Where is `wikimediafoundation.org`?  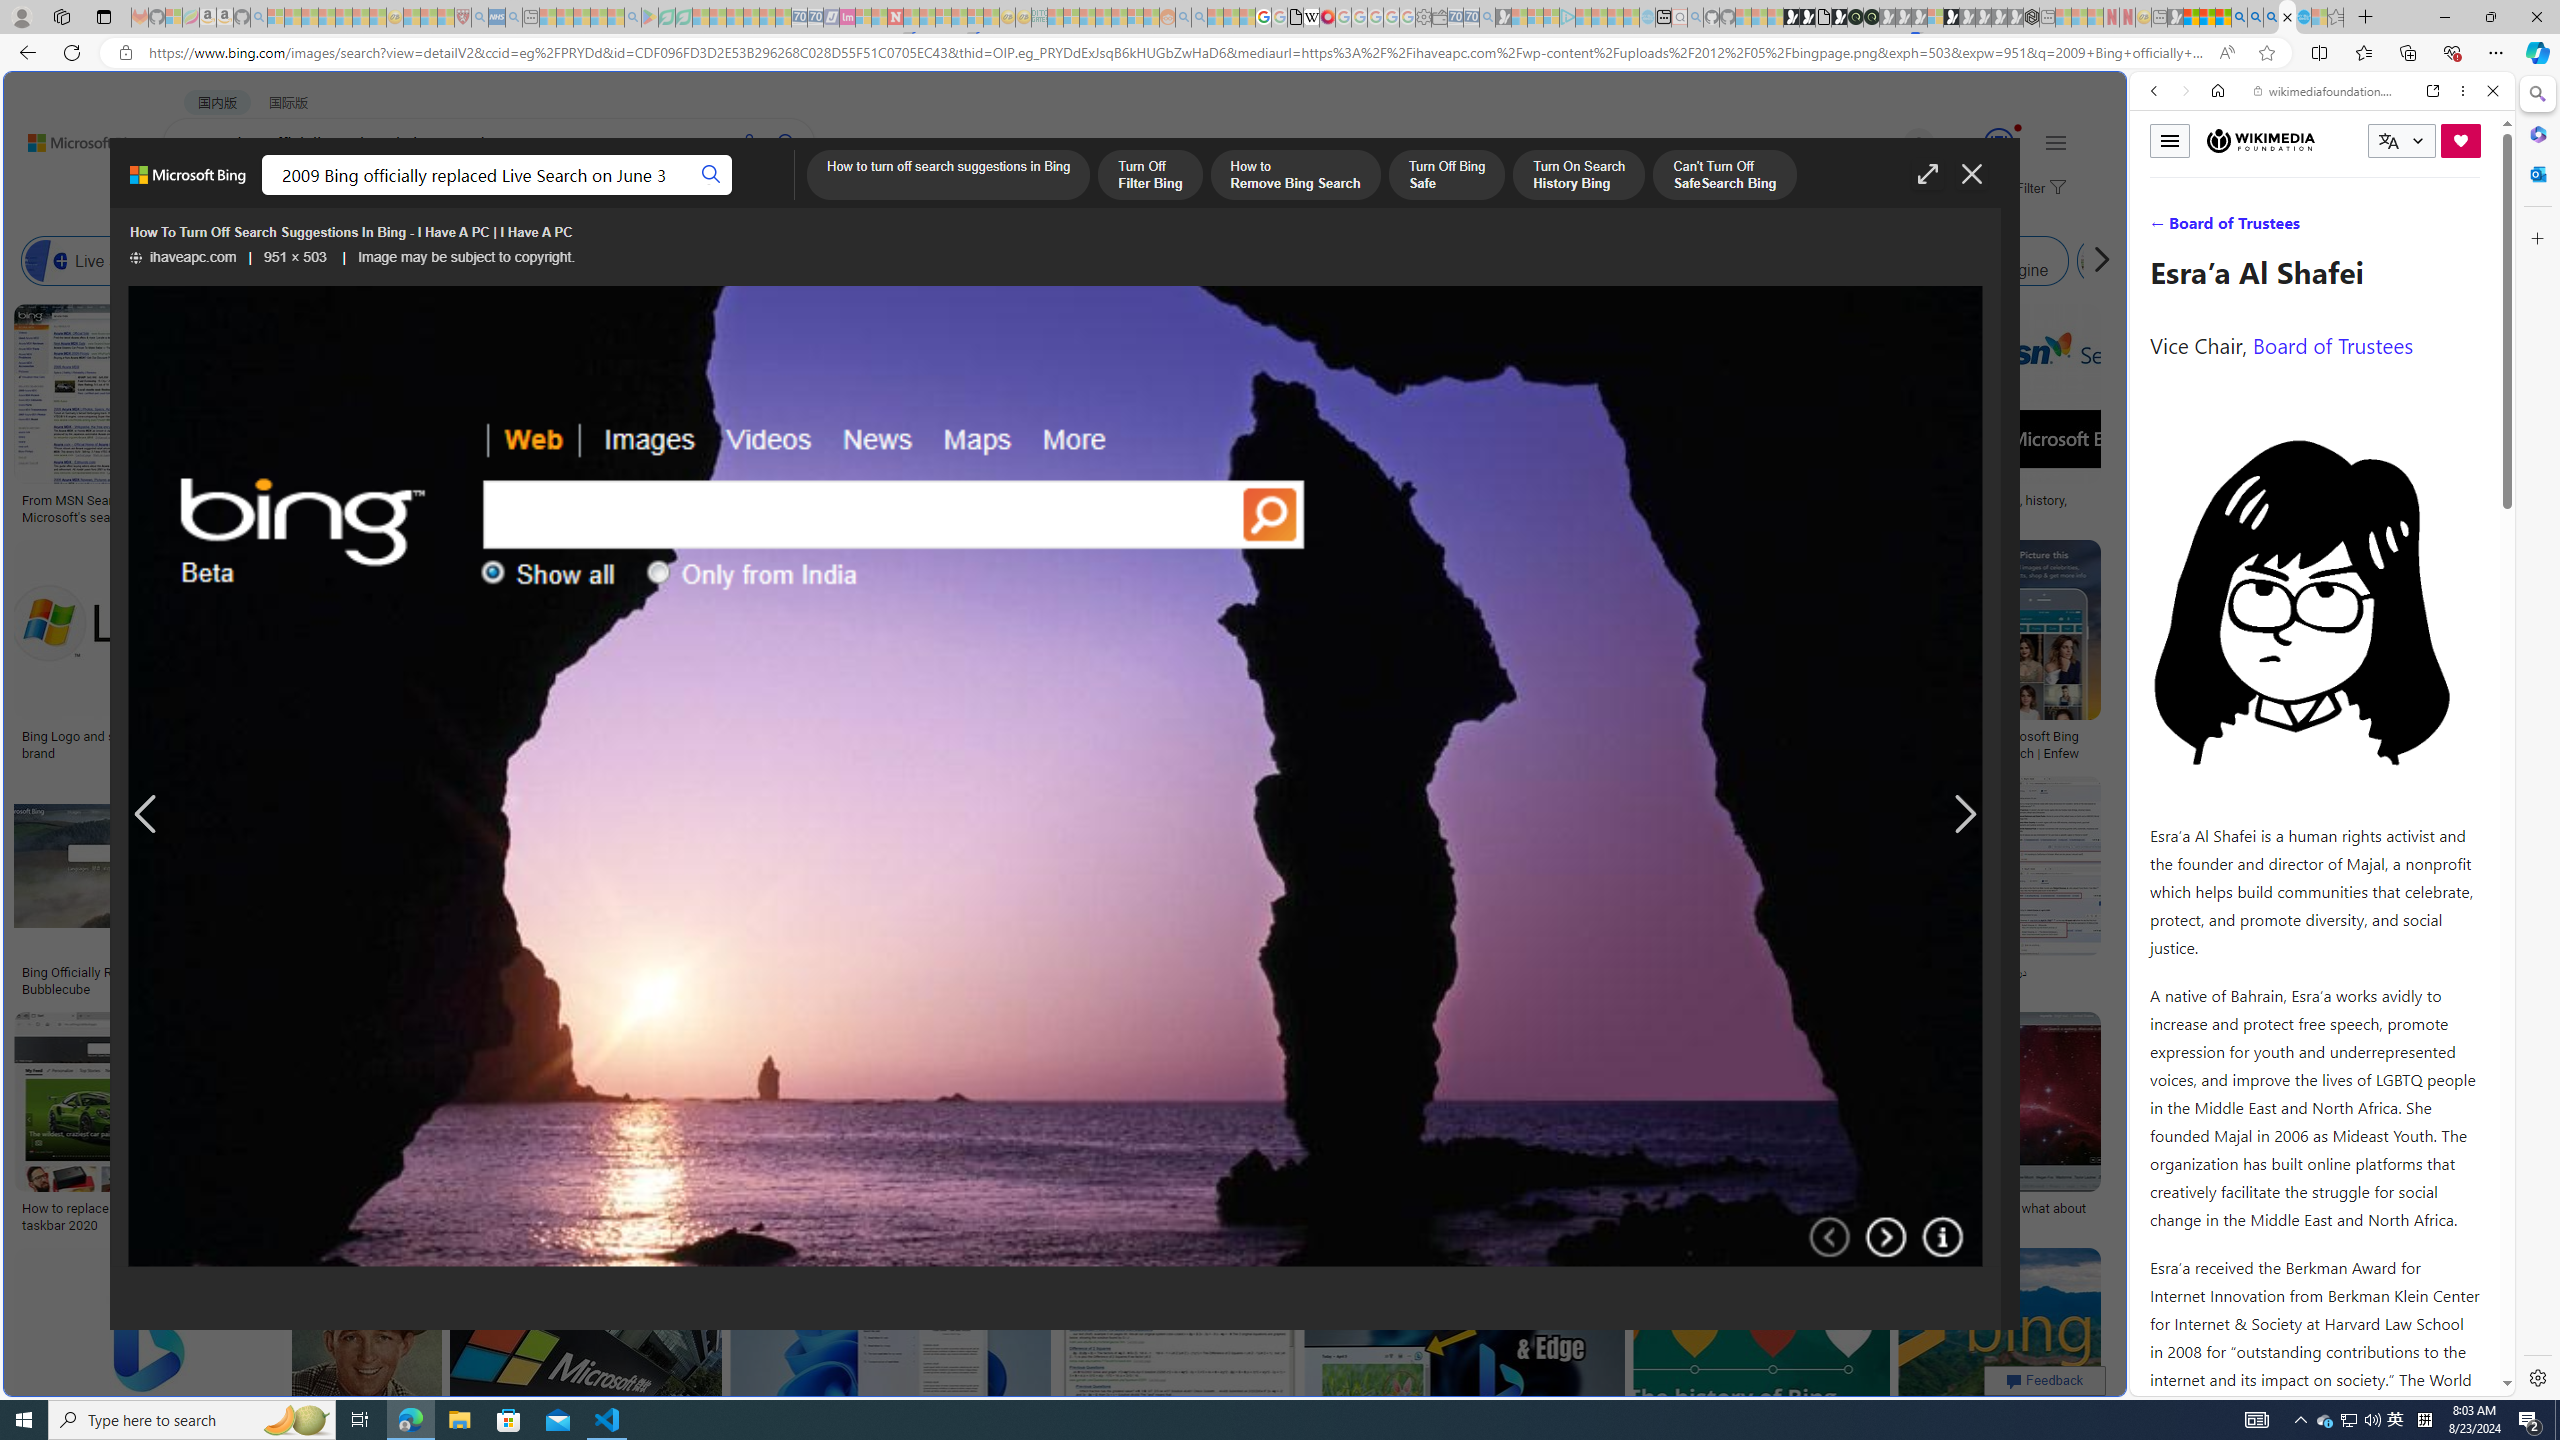 wikimediafoundation.org is located at coordinates (2326, 91).